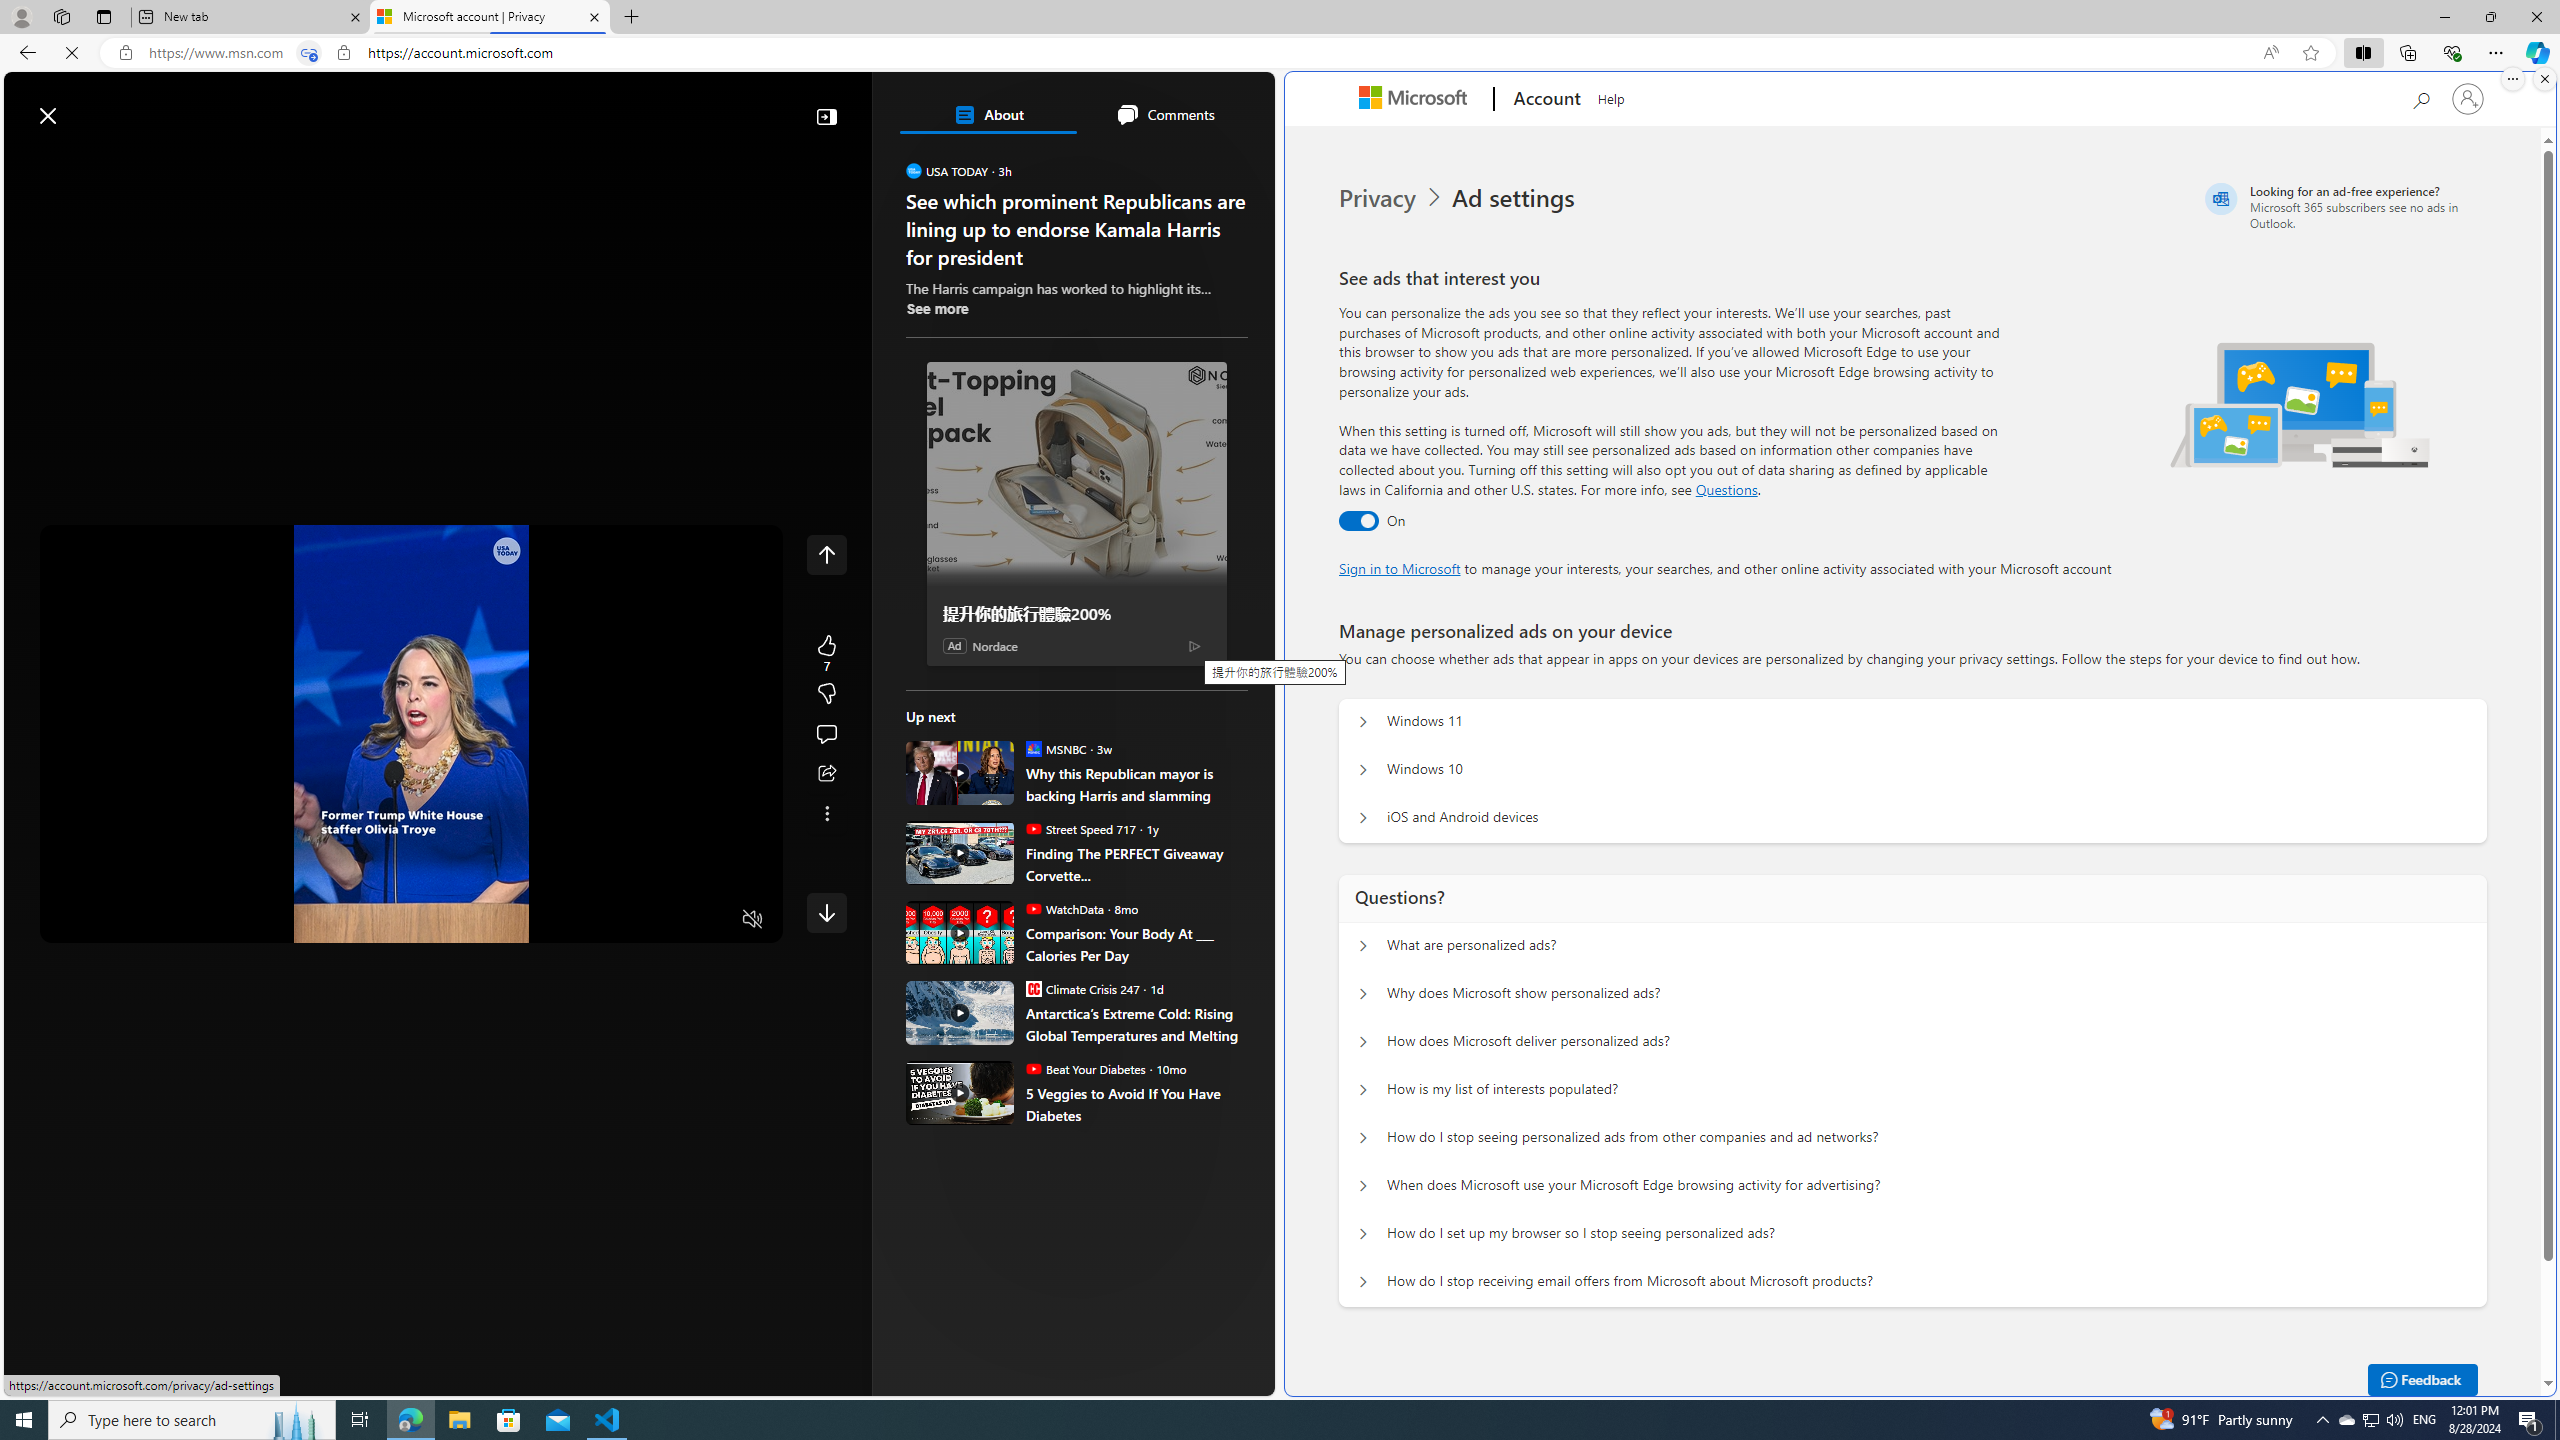 This screenshot has height=1440, width=2560. Describe the element at coordinates (826, 653) in the screenshot. I see `7 Like` at that location.